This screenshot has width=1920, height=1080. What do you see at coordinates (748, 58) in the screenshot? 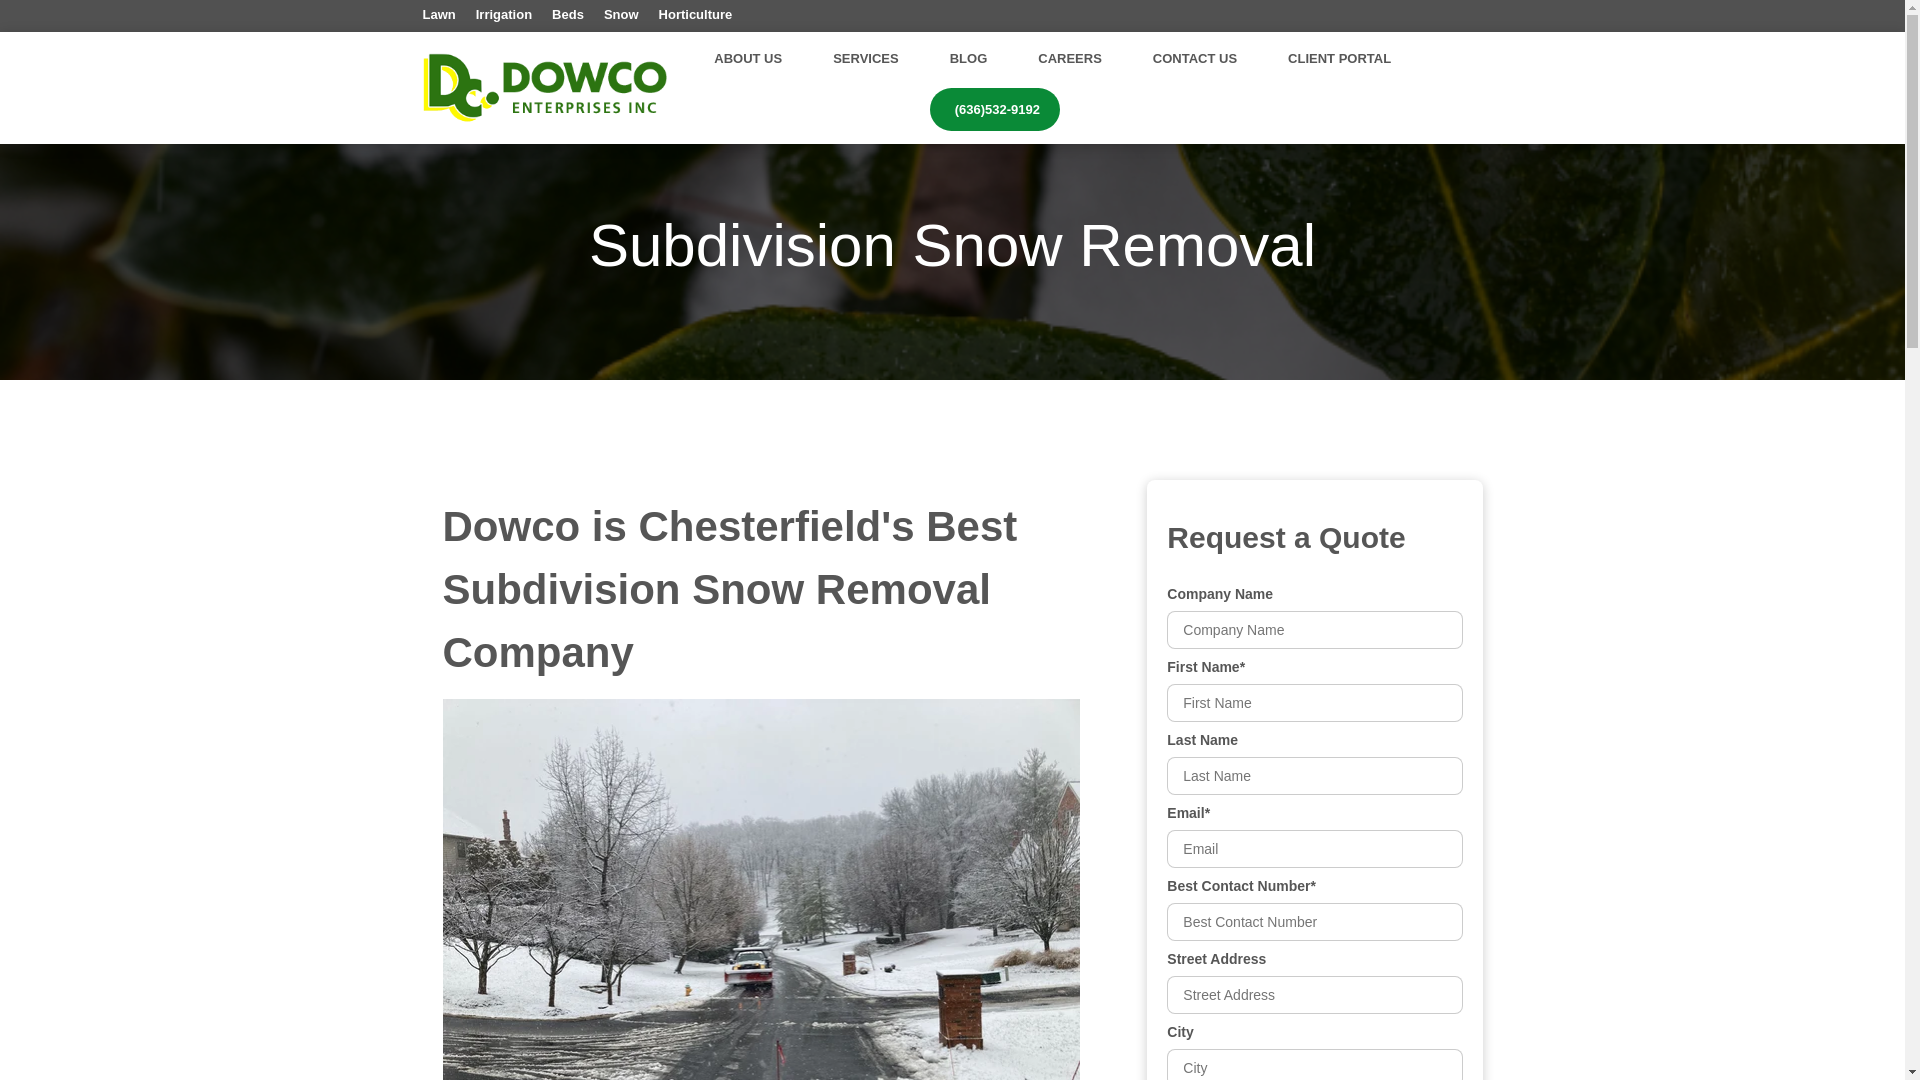
I see `ABOUT US` at bounding box center [748, 58].